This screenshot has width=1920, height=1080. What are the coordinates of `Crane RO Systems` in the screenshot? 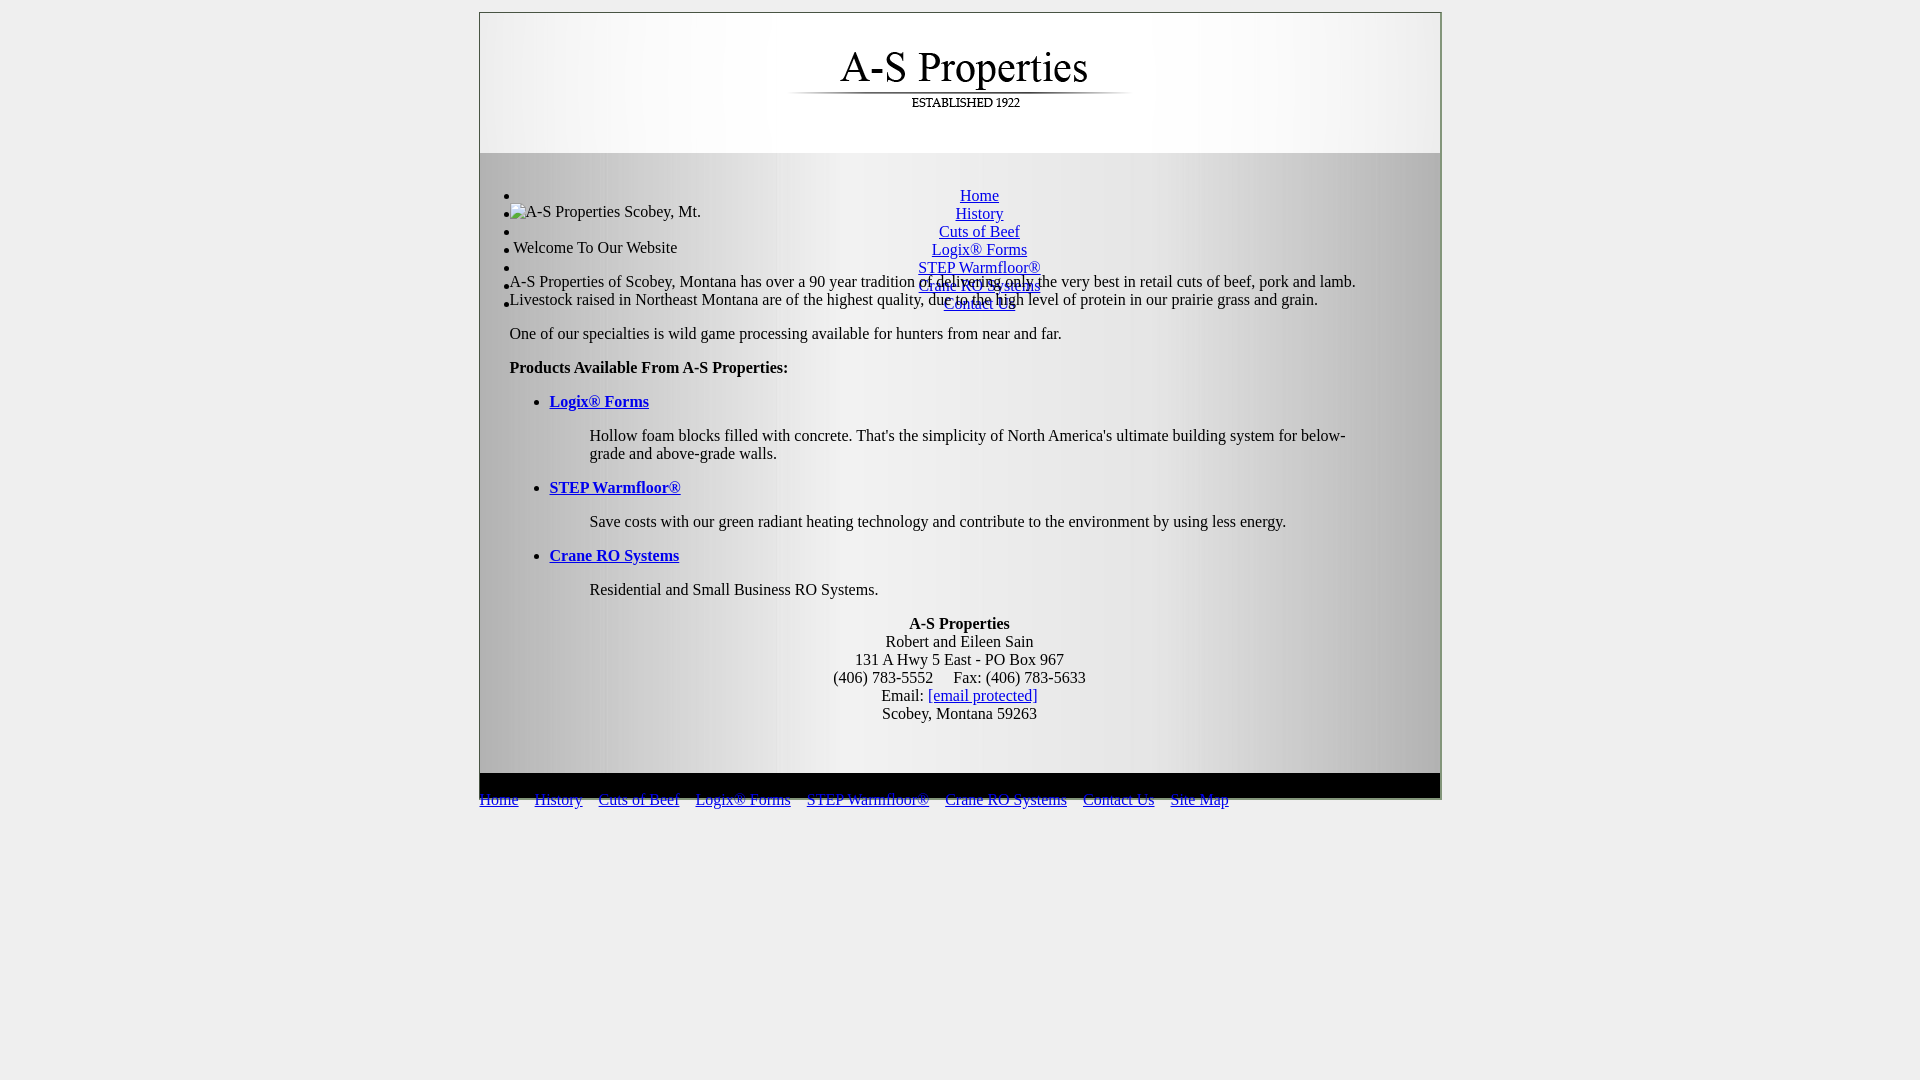 It's located at (980, 286).